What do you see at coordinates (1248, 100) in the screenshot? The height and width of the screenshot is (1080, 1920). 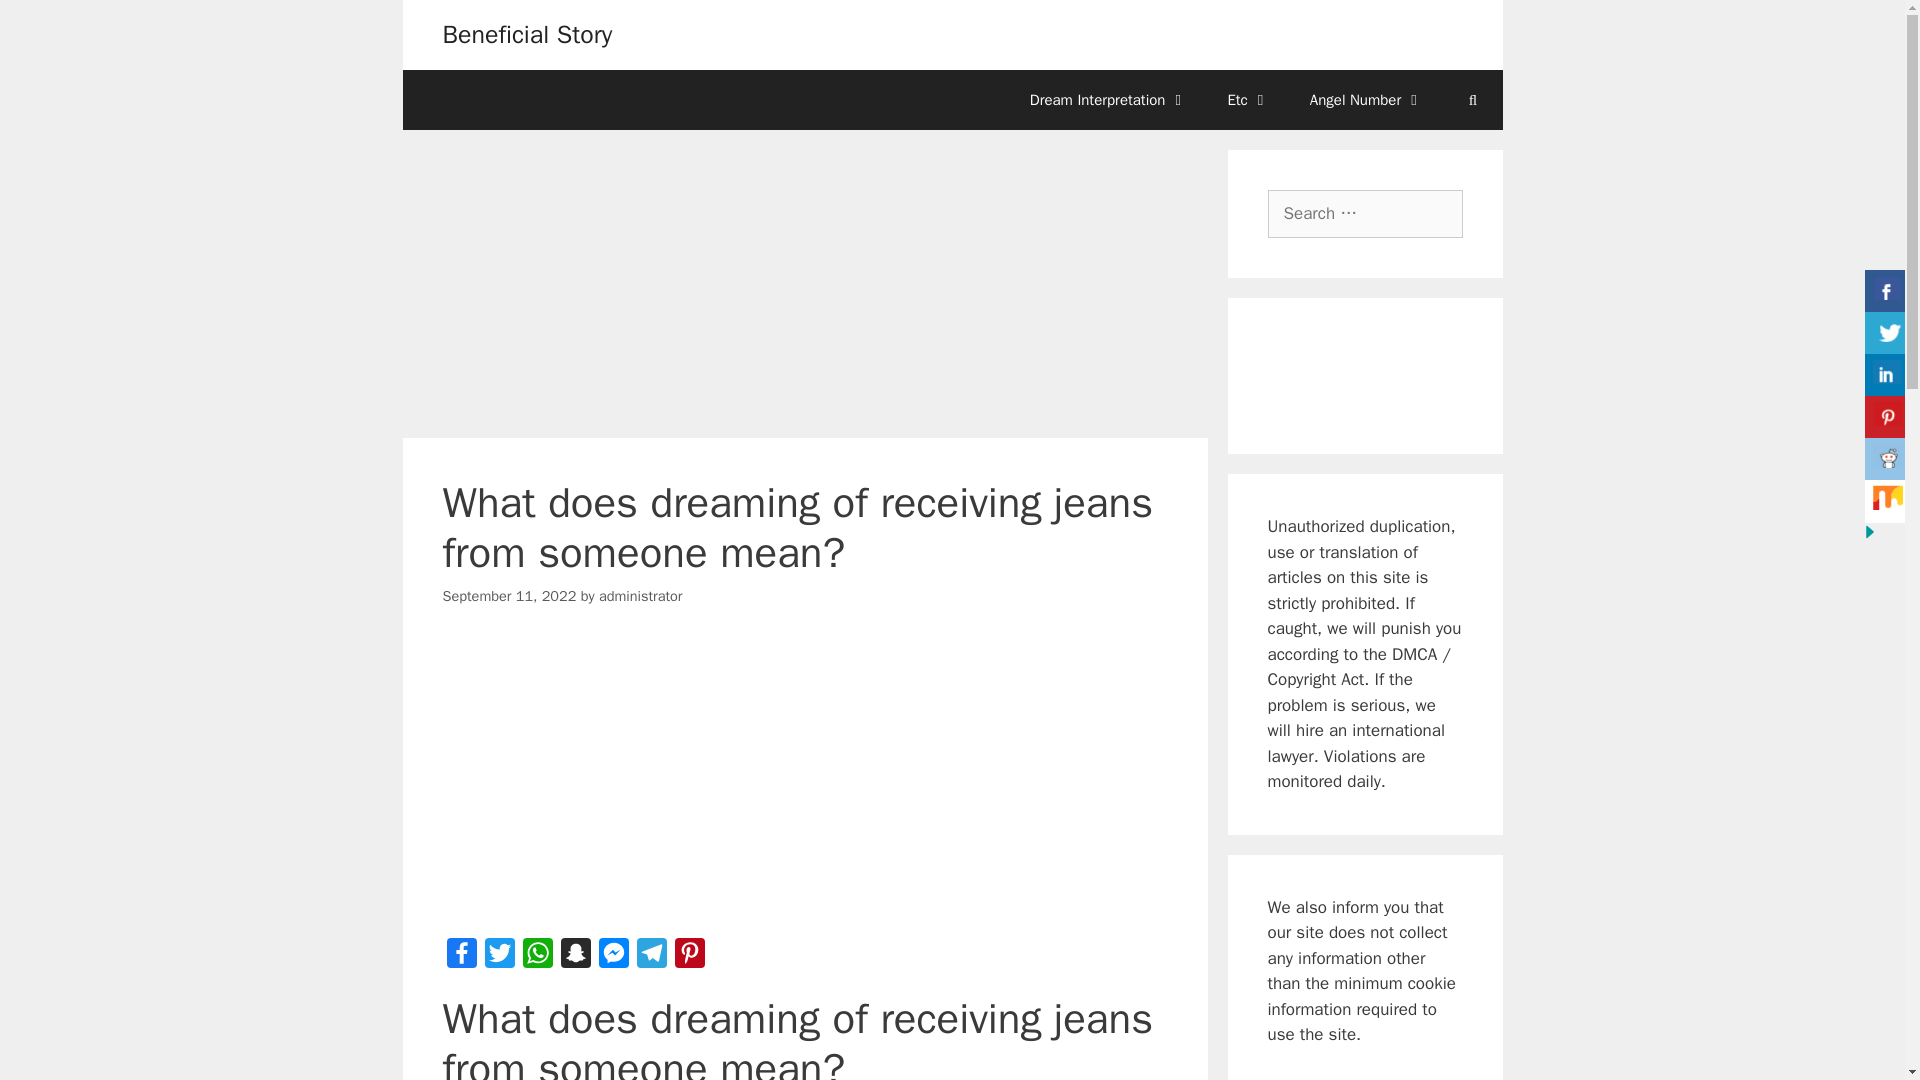 I see `Etc` at bounding box center [1248, 100].